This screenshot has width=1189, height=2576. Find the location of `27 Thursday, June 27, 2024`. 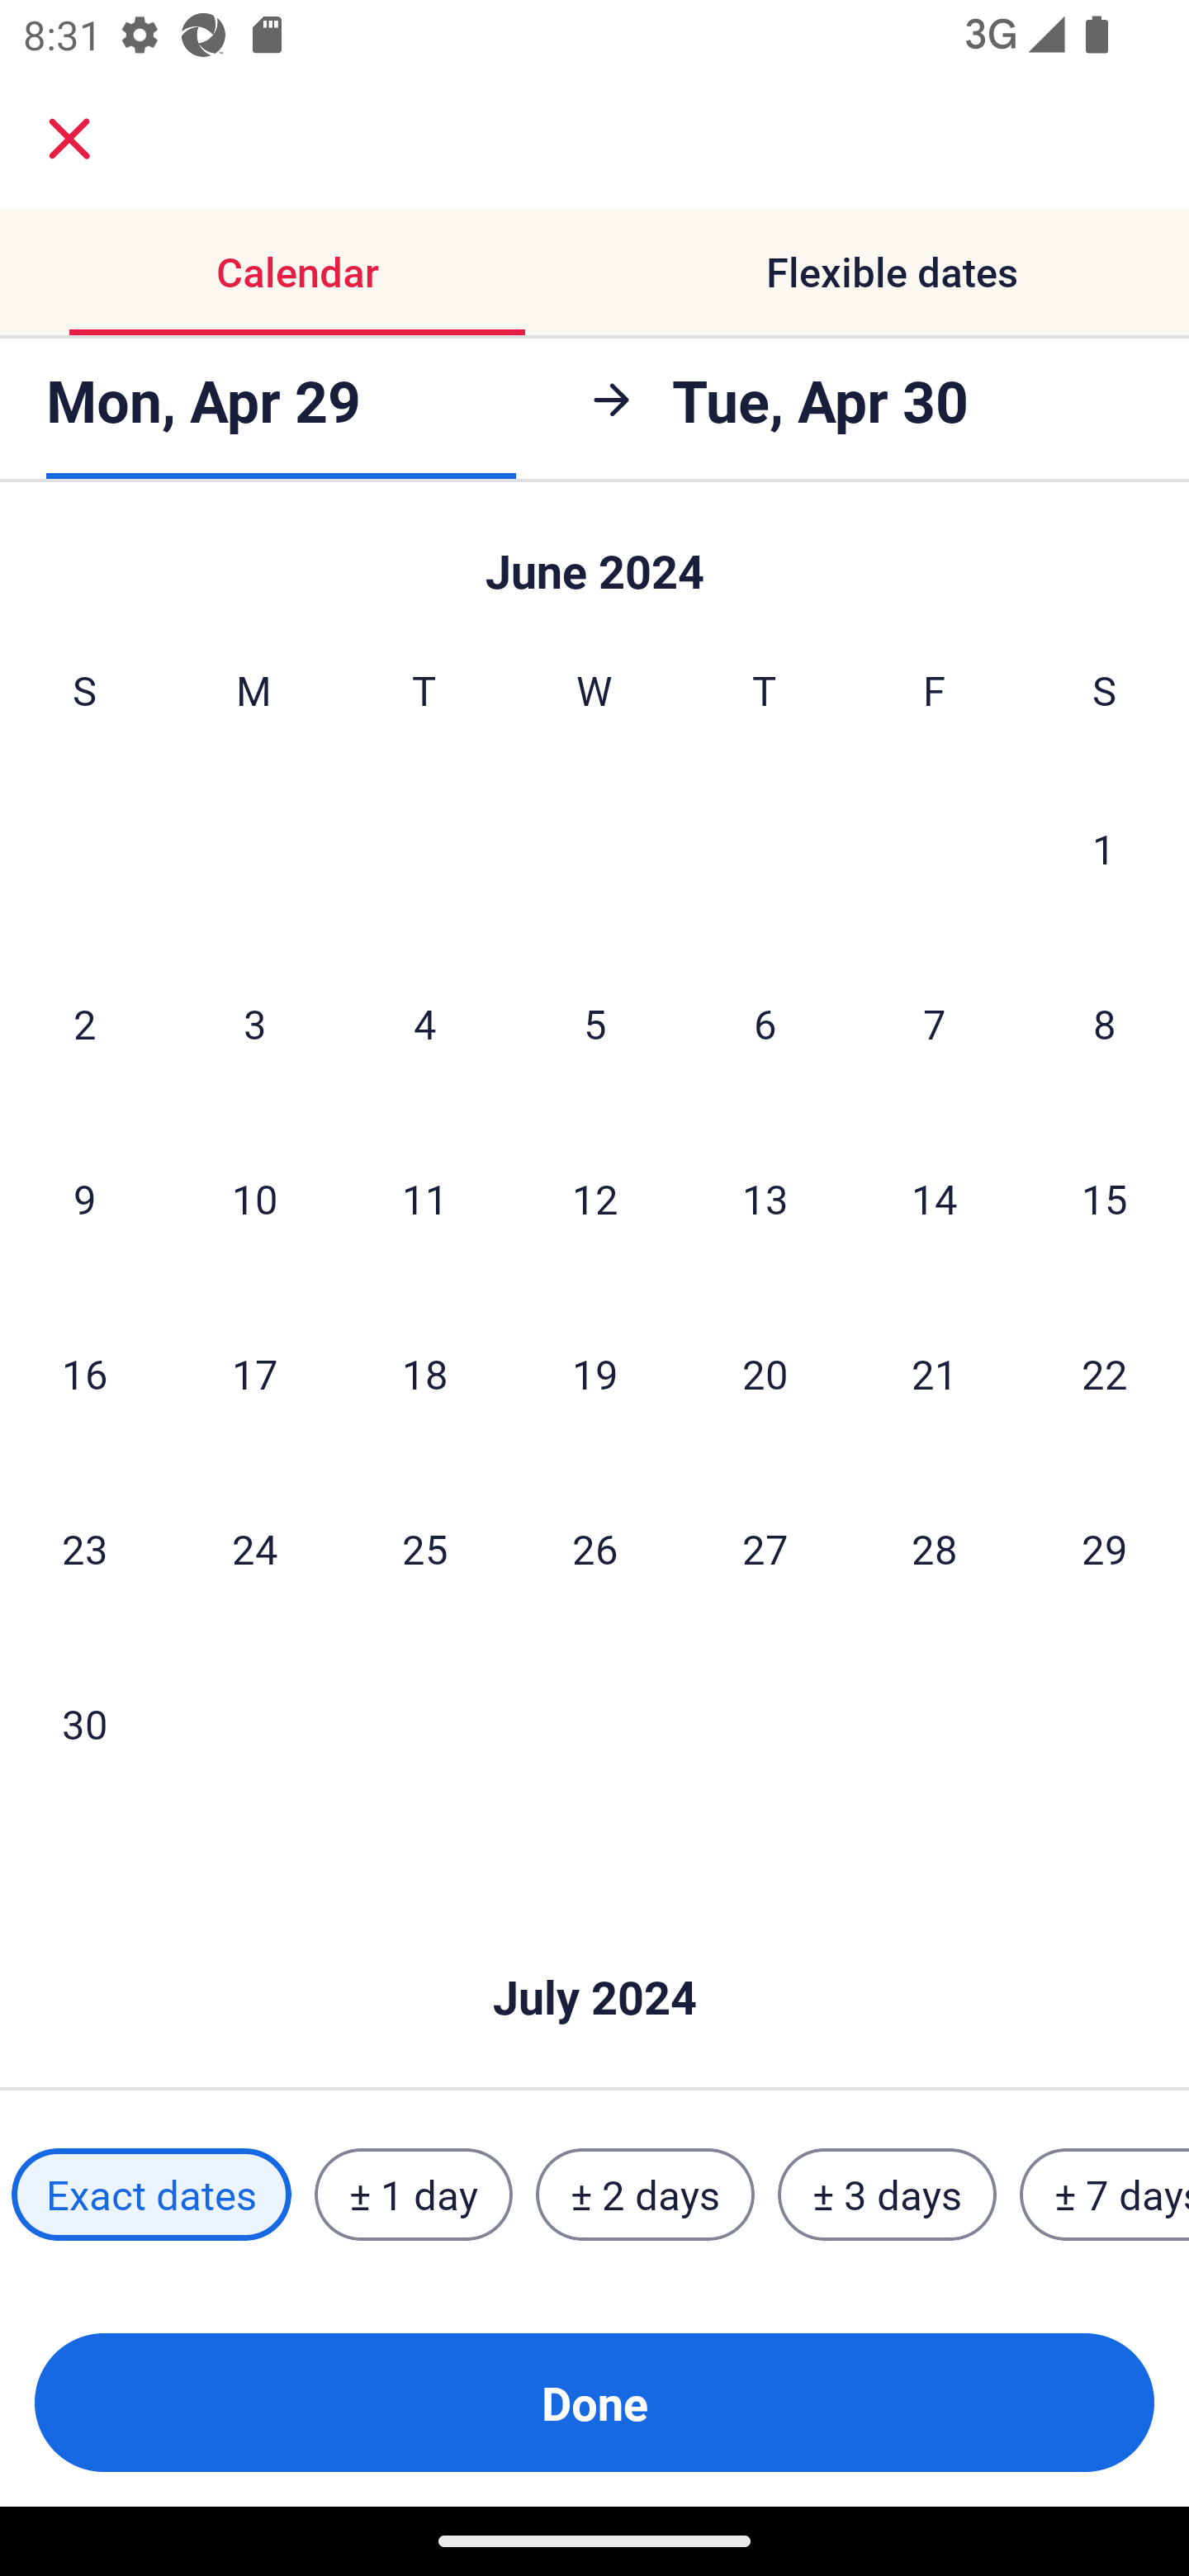

27 Thursday, June 27, 2024 is located at coordinates (765, 1548).